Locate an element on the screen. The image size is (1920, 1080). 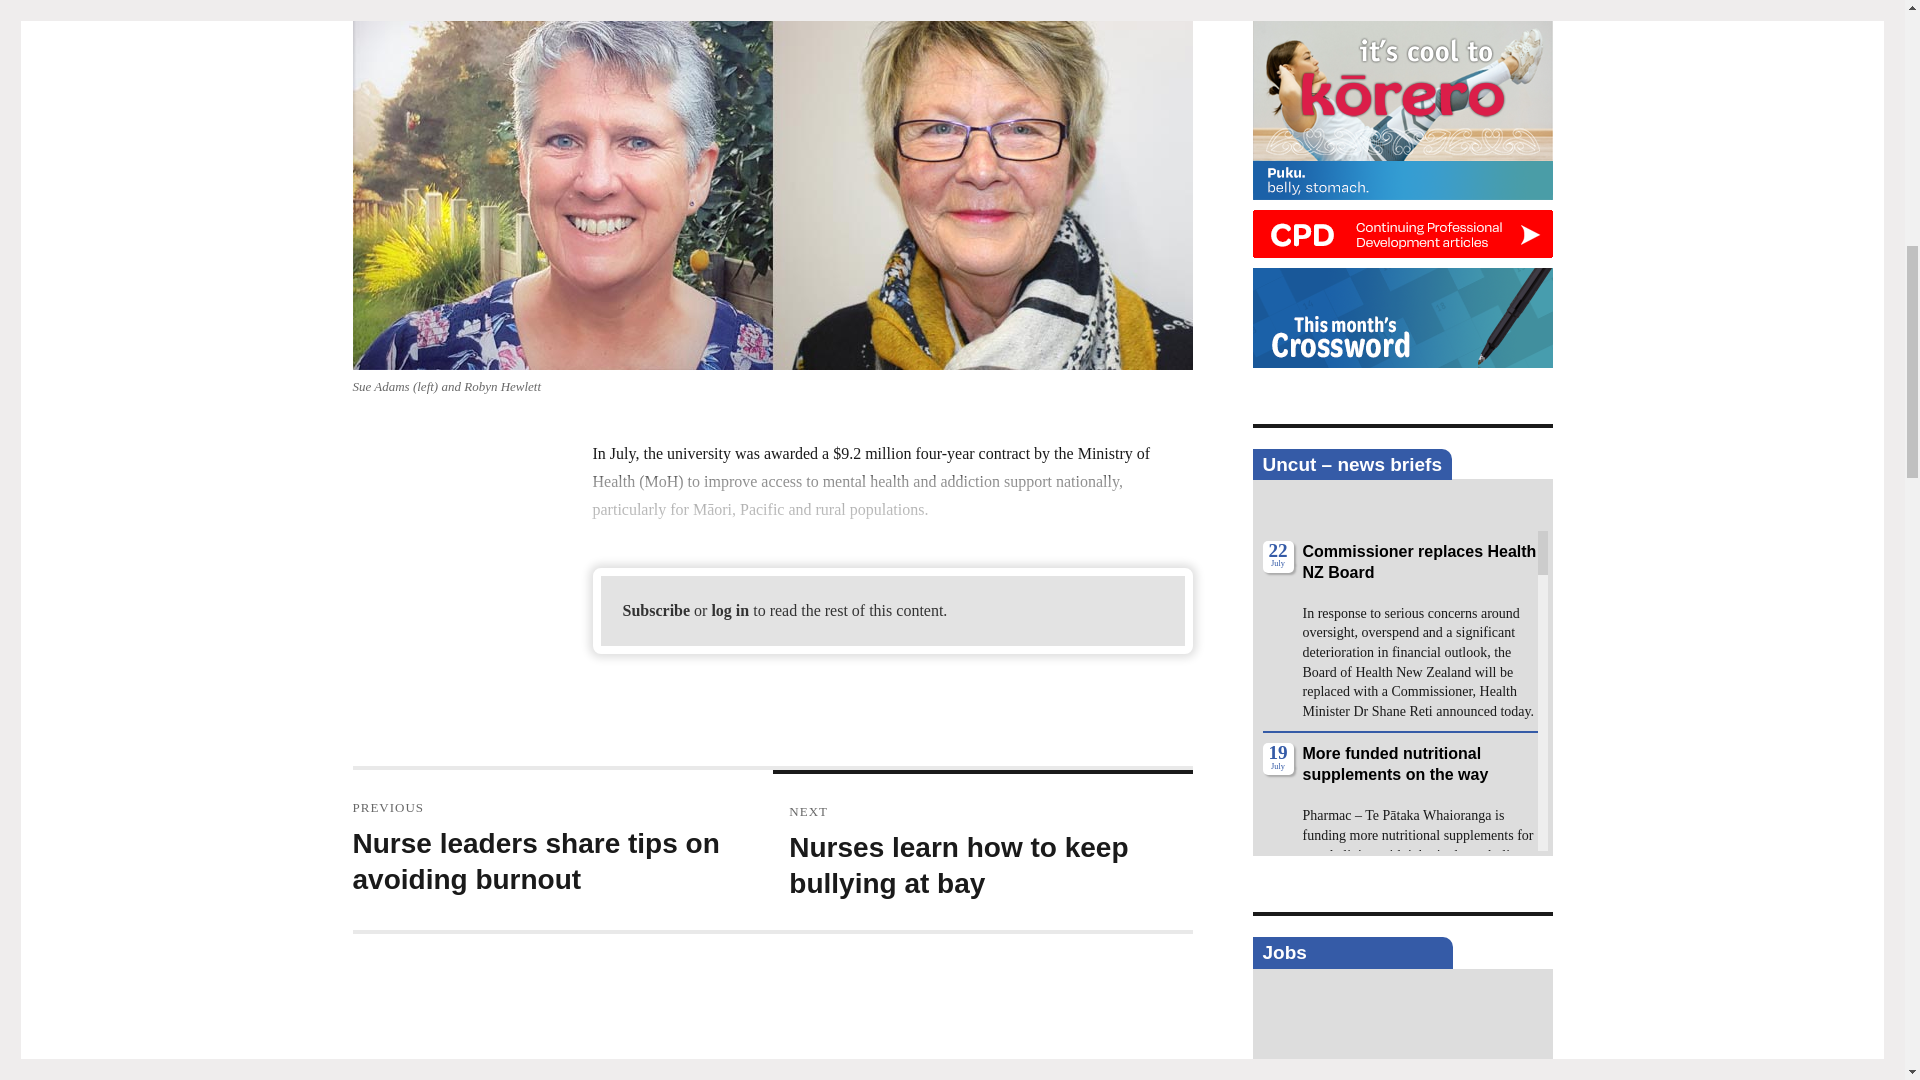
log in is located at coordinates (729, 610).